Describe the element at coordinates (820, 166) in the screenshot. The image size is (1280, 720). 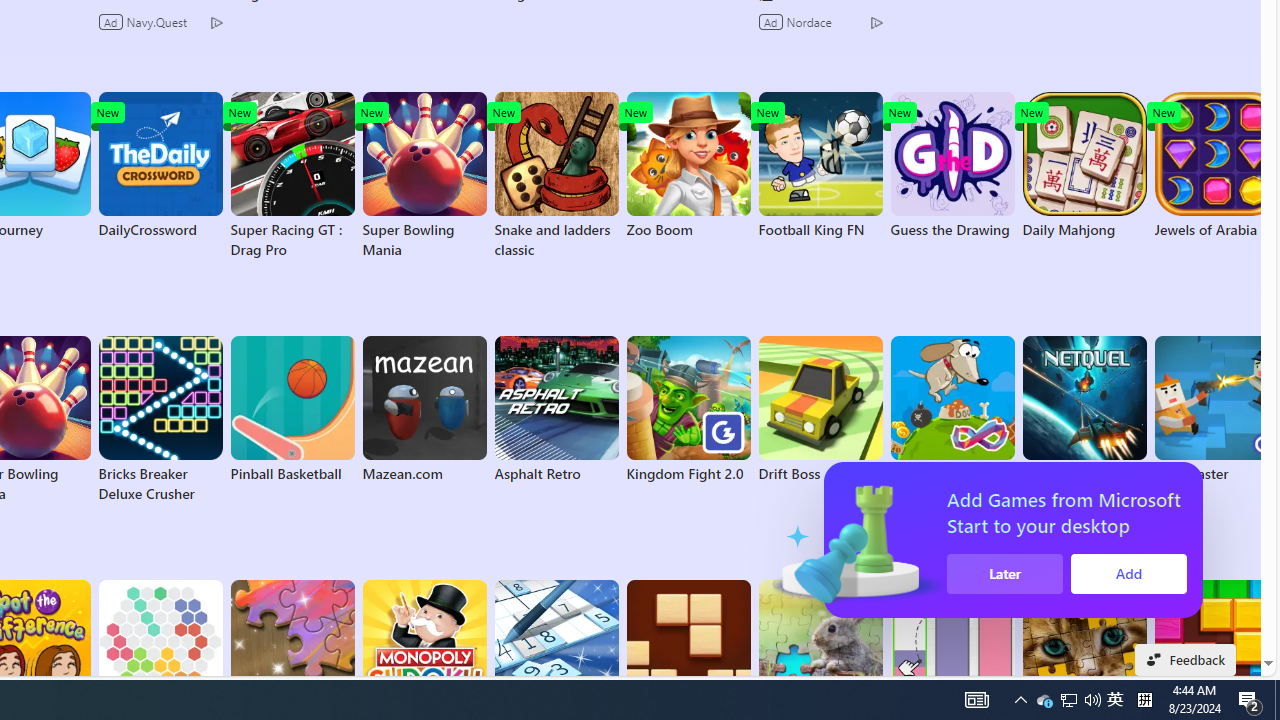
I see `Football King FN` at that location.